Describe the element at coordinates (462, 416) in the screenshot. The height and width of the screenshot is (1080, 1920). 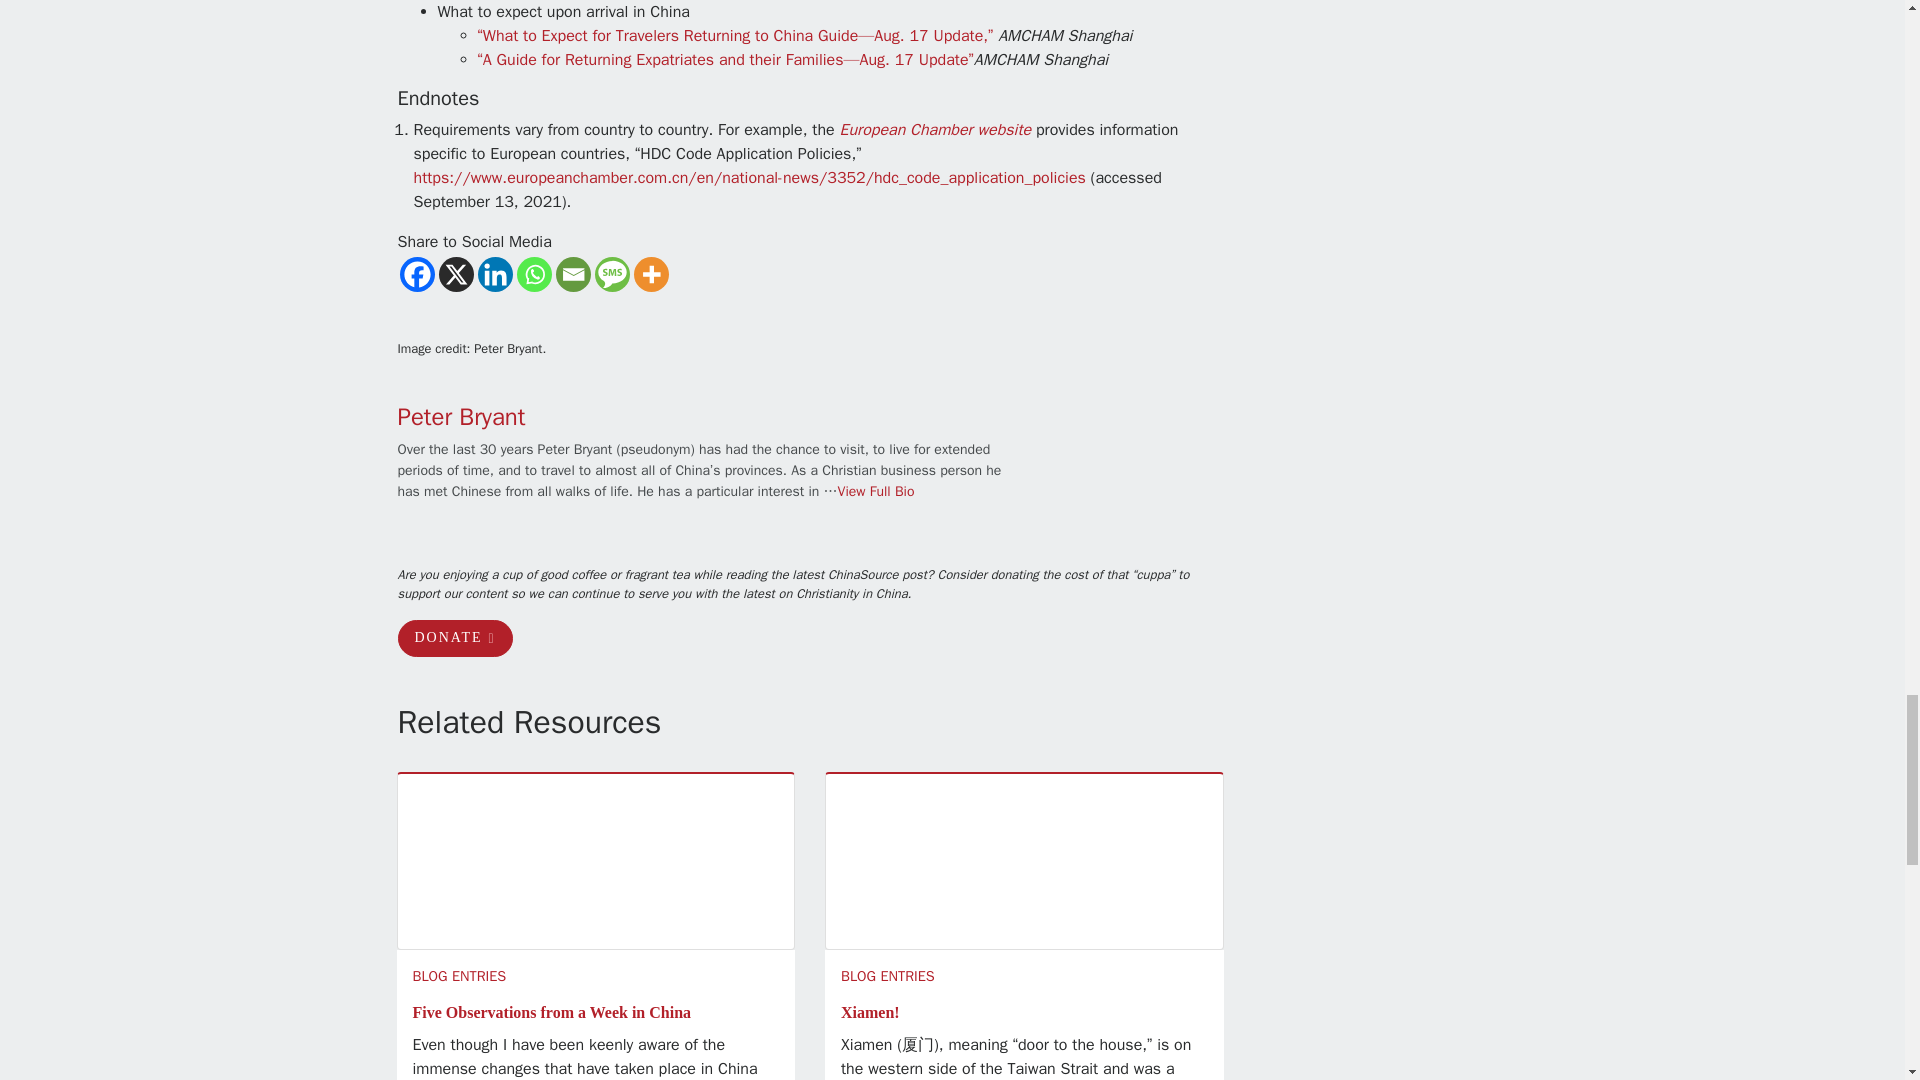
I see `Peter Bryant` at that location.